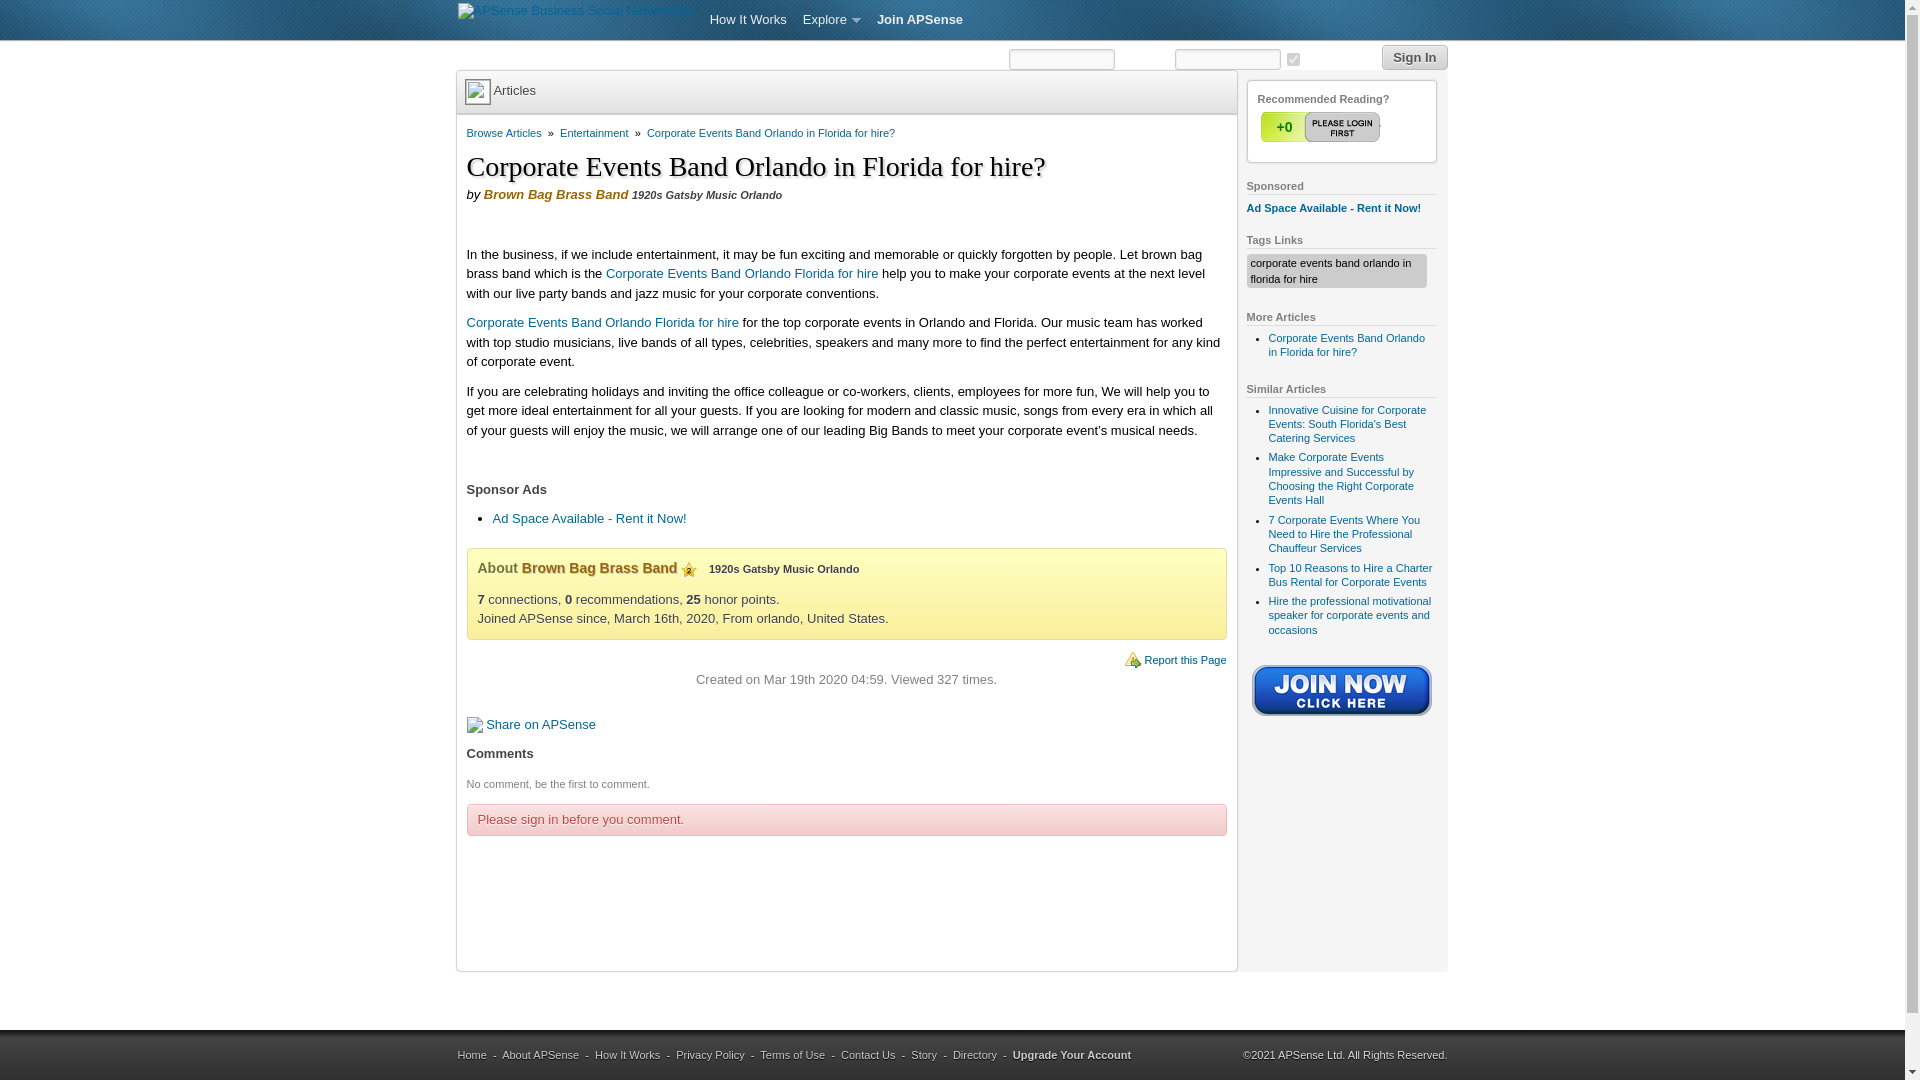 Image resolution: width=1920 pixels, height=1080 pixels. I want to click on Report this Page, so click(1185, 660).